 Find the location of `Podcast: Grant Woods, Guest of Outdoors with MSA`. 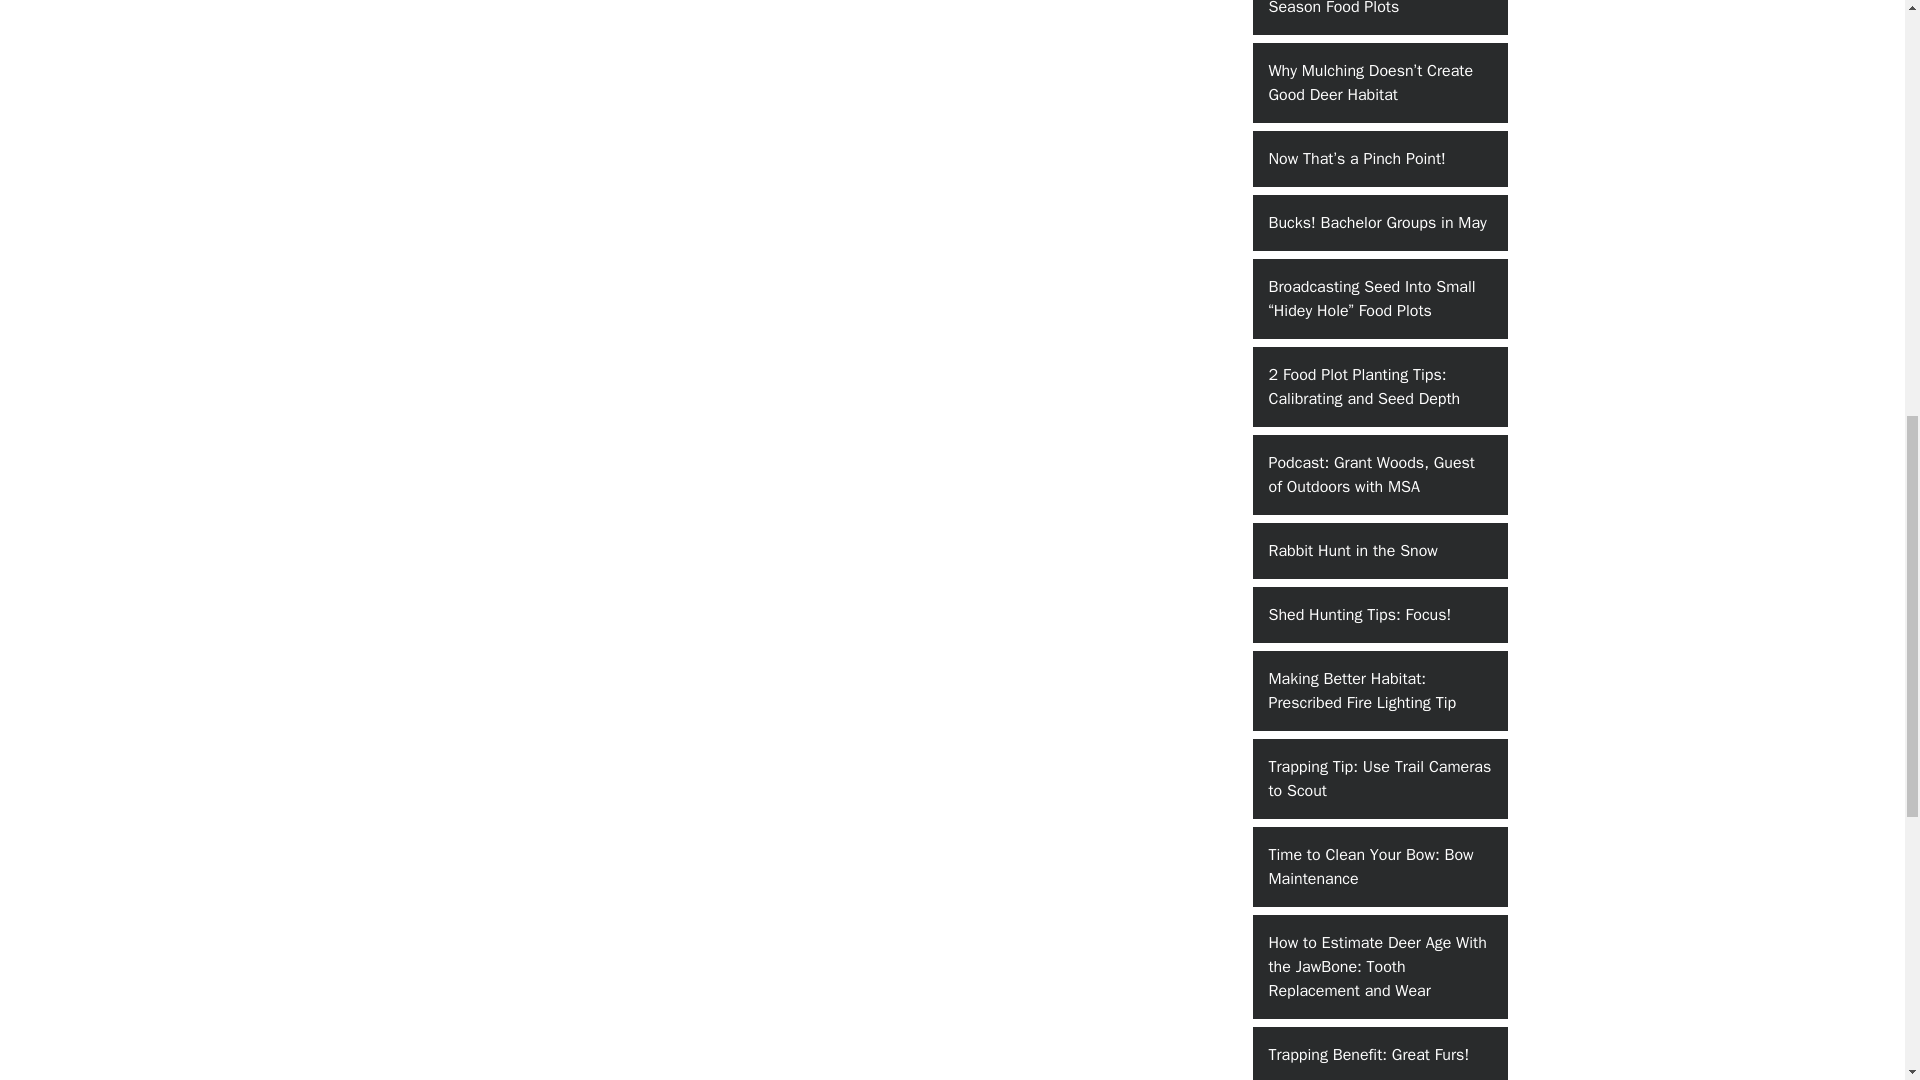

Podcast: Grant Woods, Guest of Outdoors with MSA is located at coordinates (1379, 475).